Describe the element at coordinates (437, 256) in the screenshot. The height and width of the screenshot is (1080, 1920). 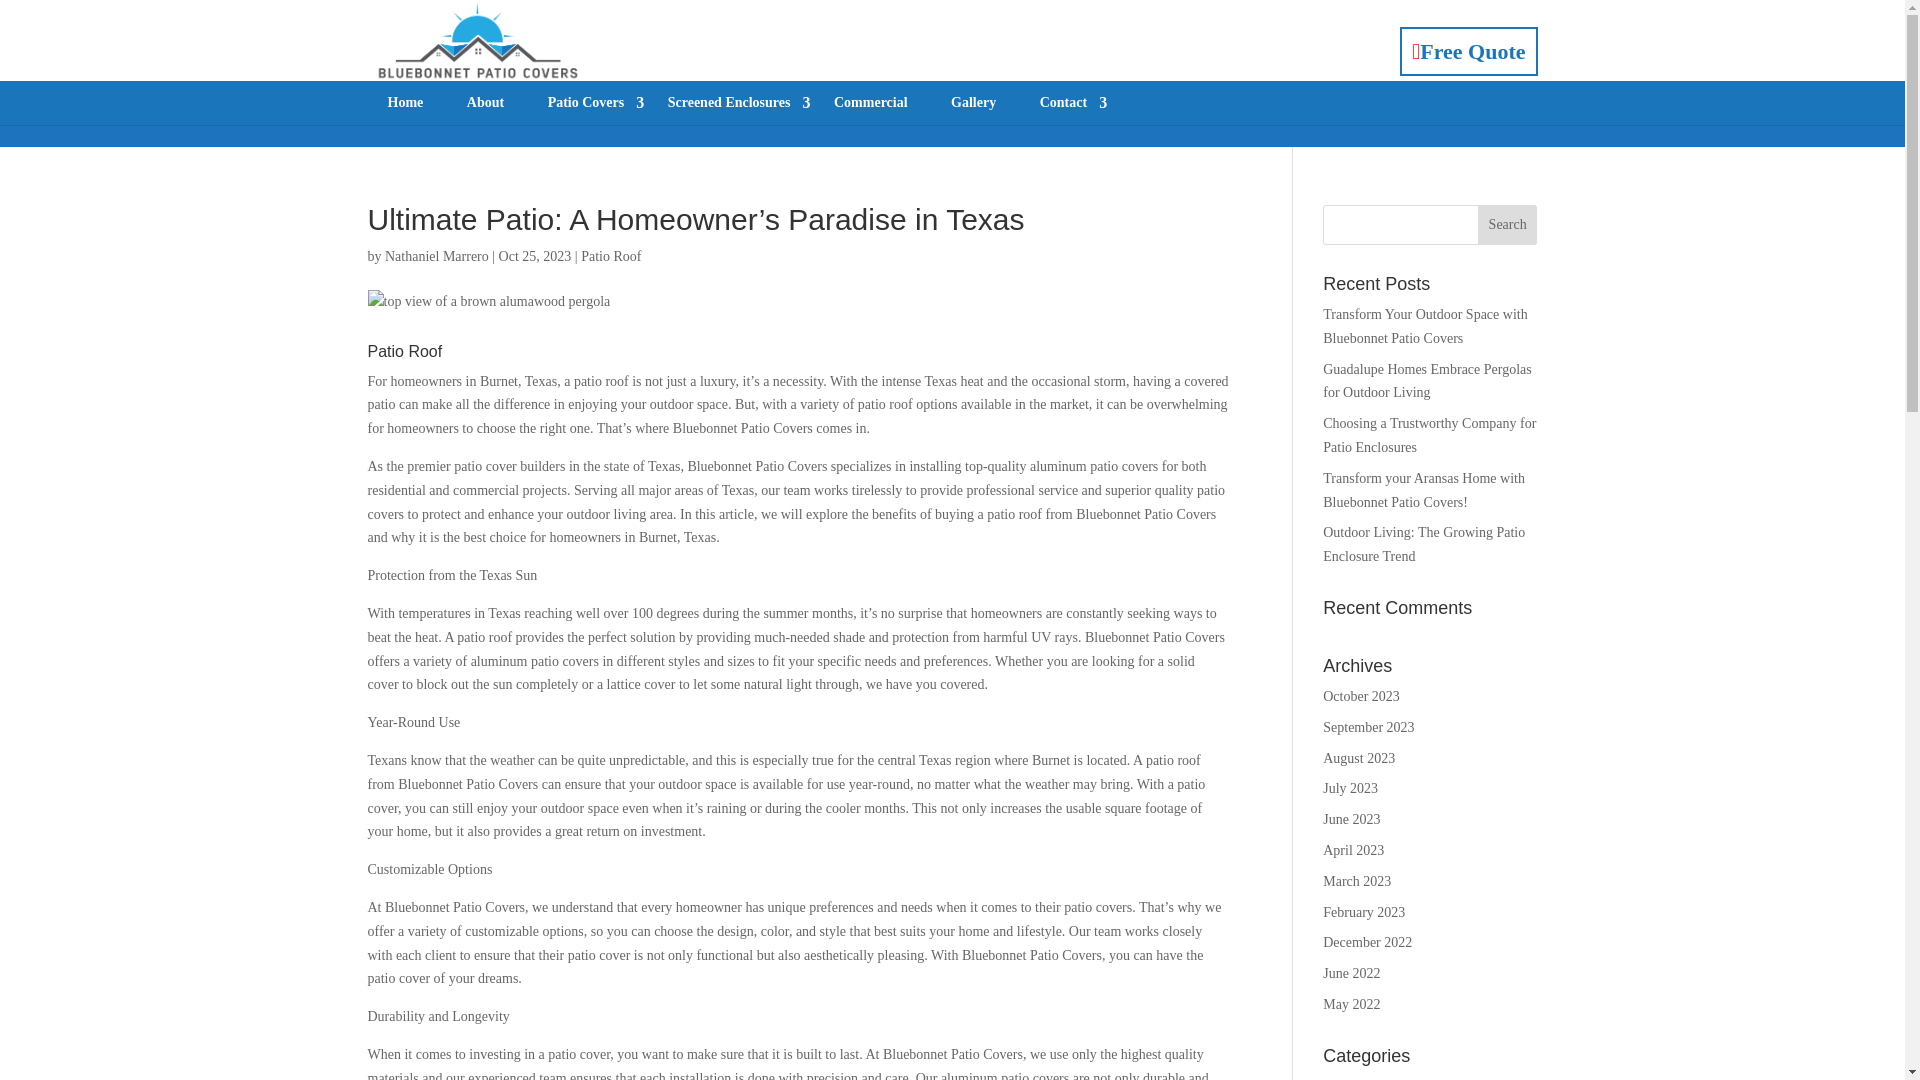
I see `Posts by Nathaniel Marrero` at that location.